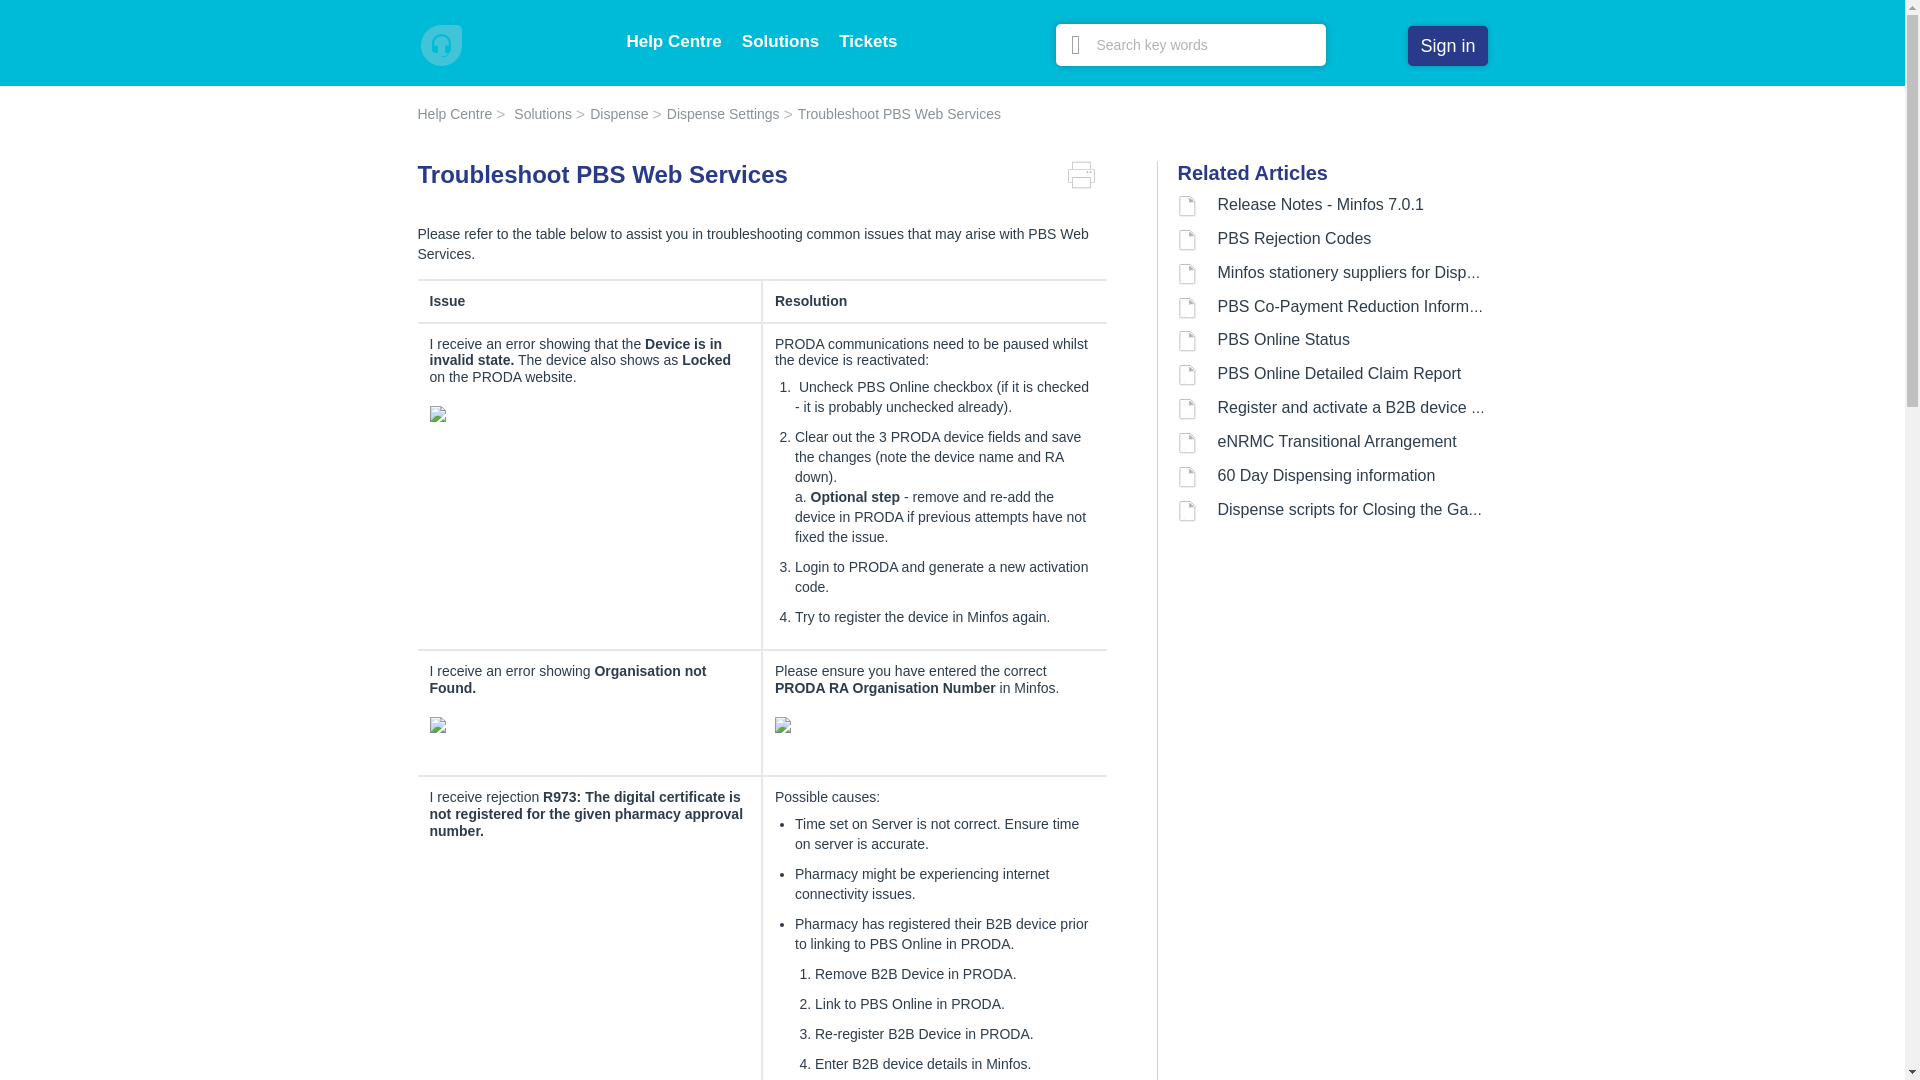 This screenshot has height=1080, width=1920. What do you see at coordinates (892, 114) in the screenshot?
I see `Troubleshoot PBS Web Services` at bounding box center [892, 114].